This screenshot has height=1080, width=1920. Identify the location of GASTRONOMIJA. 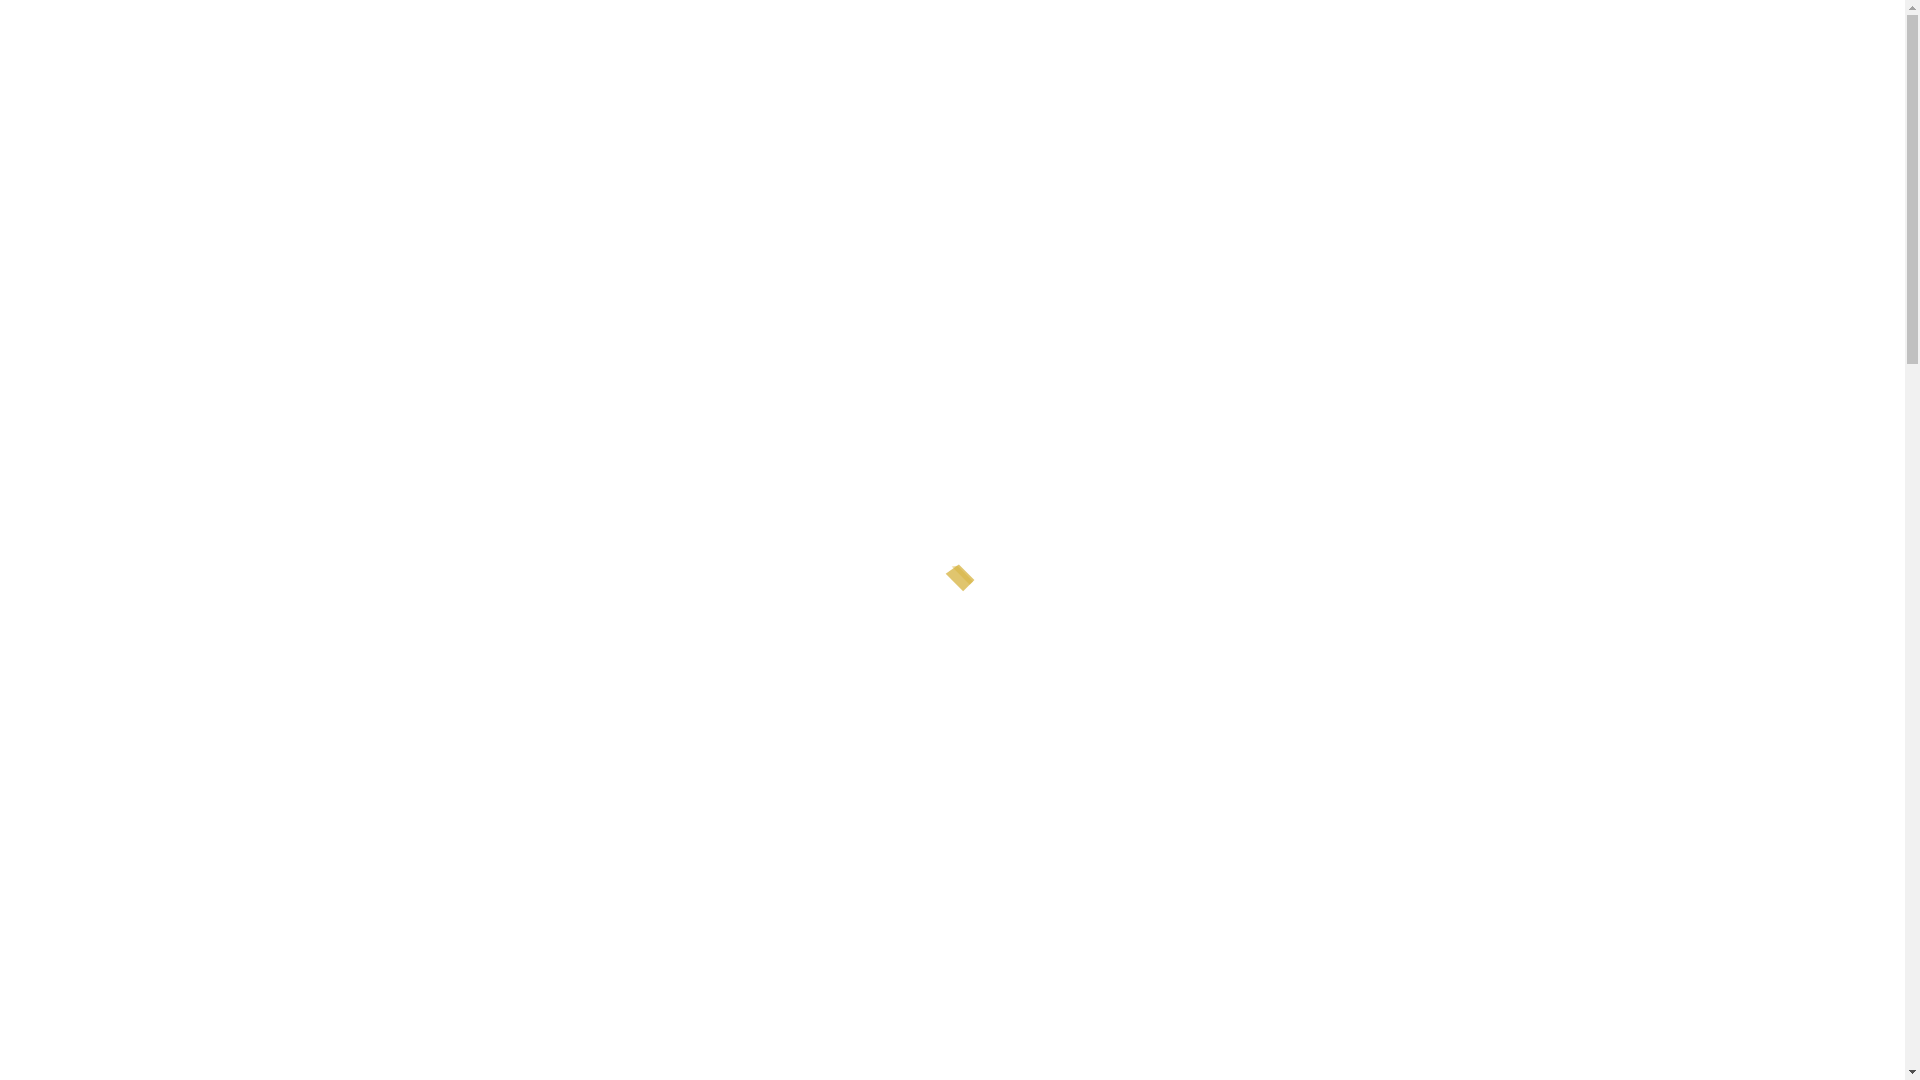
(240, 234).